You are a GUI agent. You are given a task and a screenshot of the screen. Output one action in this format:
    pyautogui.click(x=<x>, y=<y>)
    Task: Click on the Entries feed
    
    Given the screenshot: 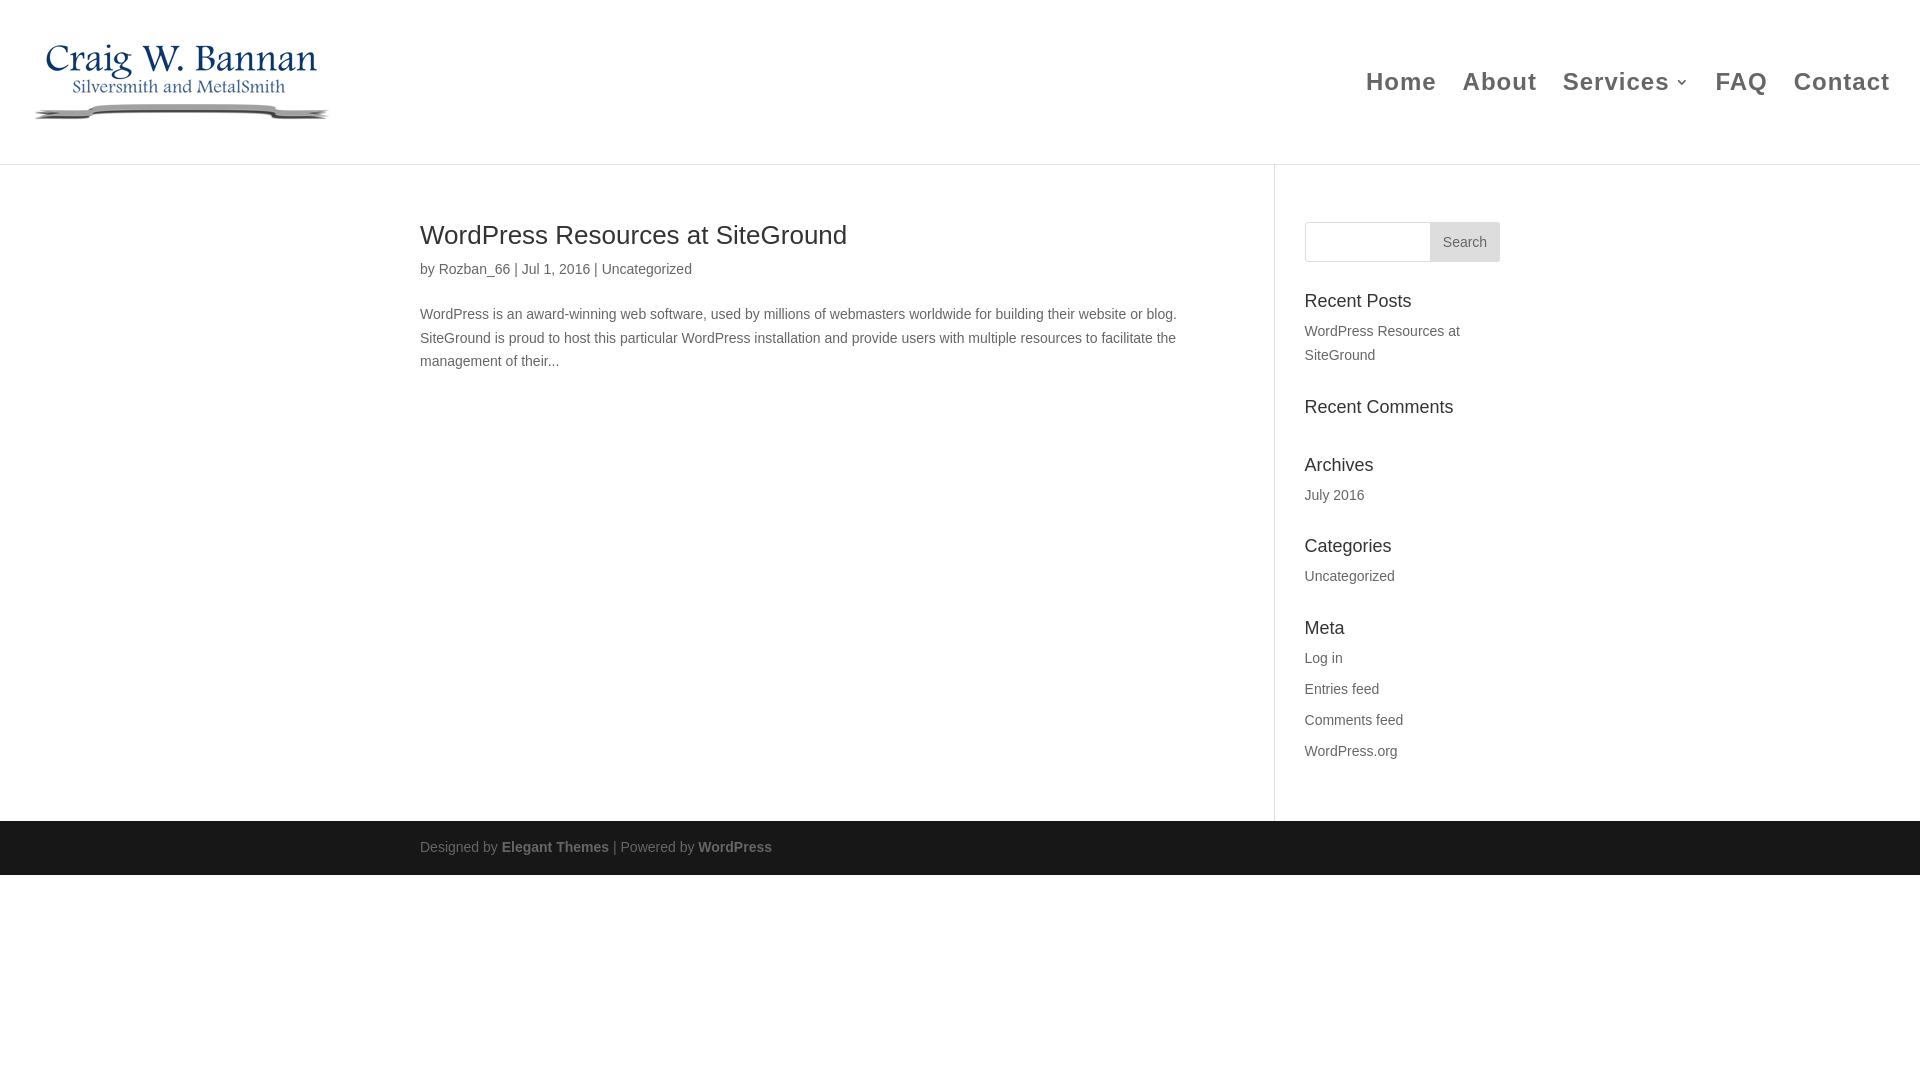 What is the action you would take?
    pyautogui.click(x=1342, y=689)
    